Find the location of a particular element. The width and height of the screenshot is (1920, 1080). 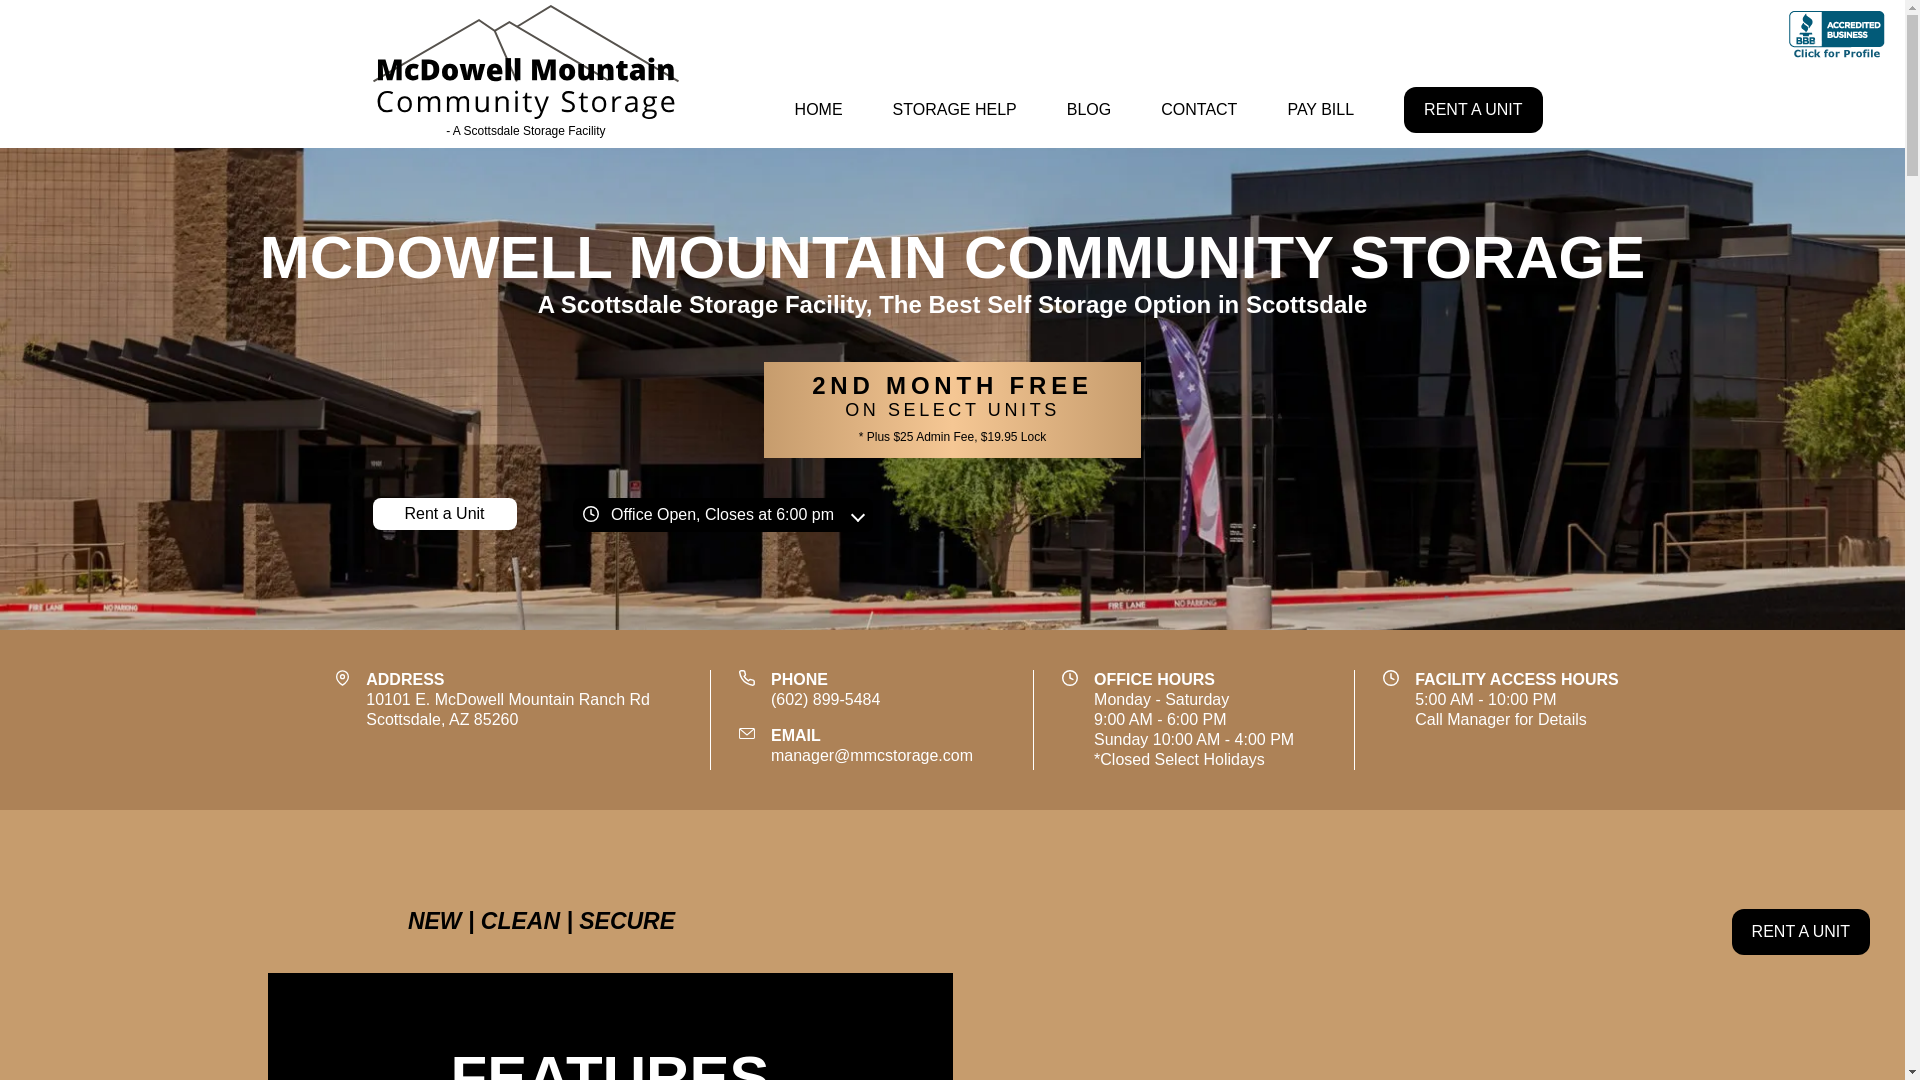

RENT A UNIT is located at coordinates (1198, 110).